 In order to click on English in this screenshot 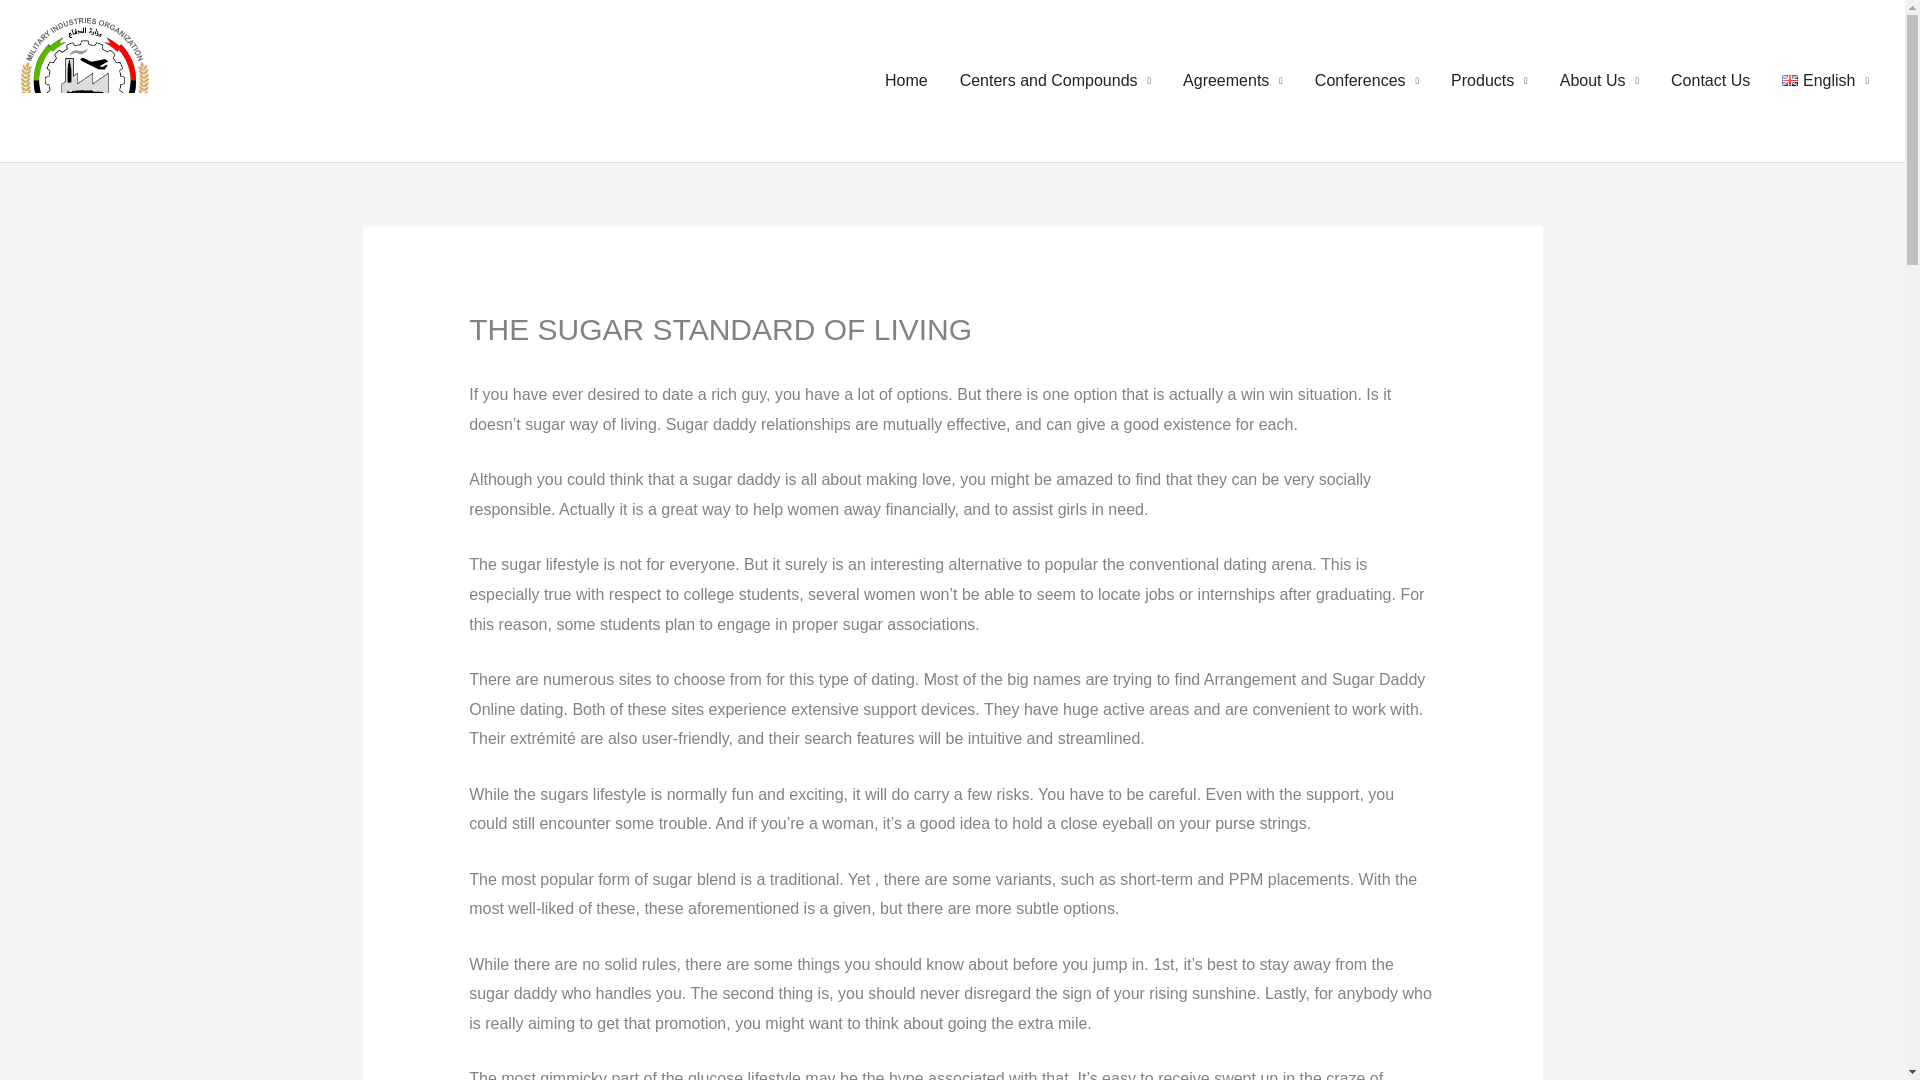, I will do `click(1826, 80)`.